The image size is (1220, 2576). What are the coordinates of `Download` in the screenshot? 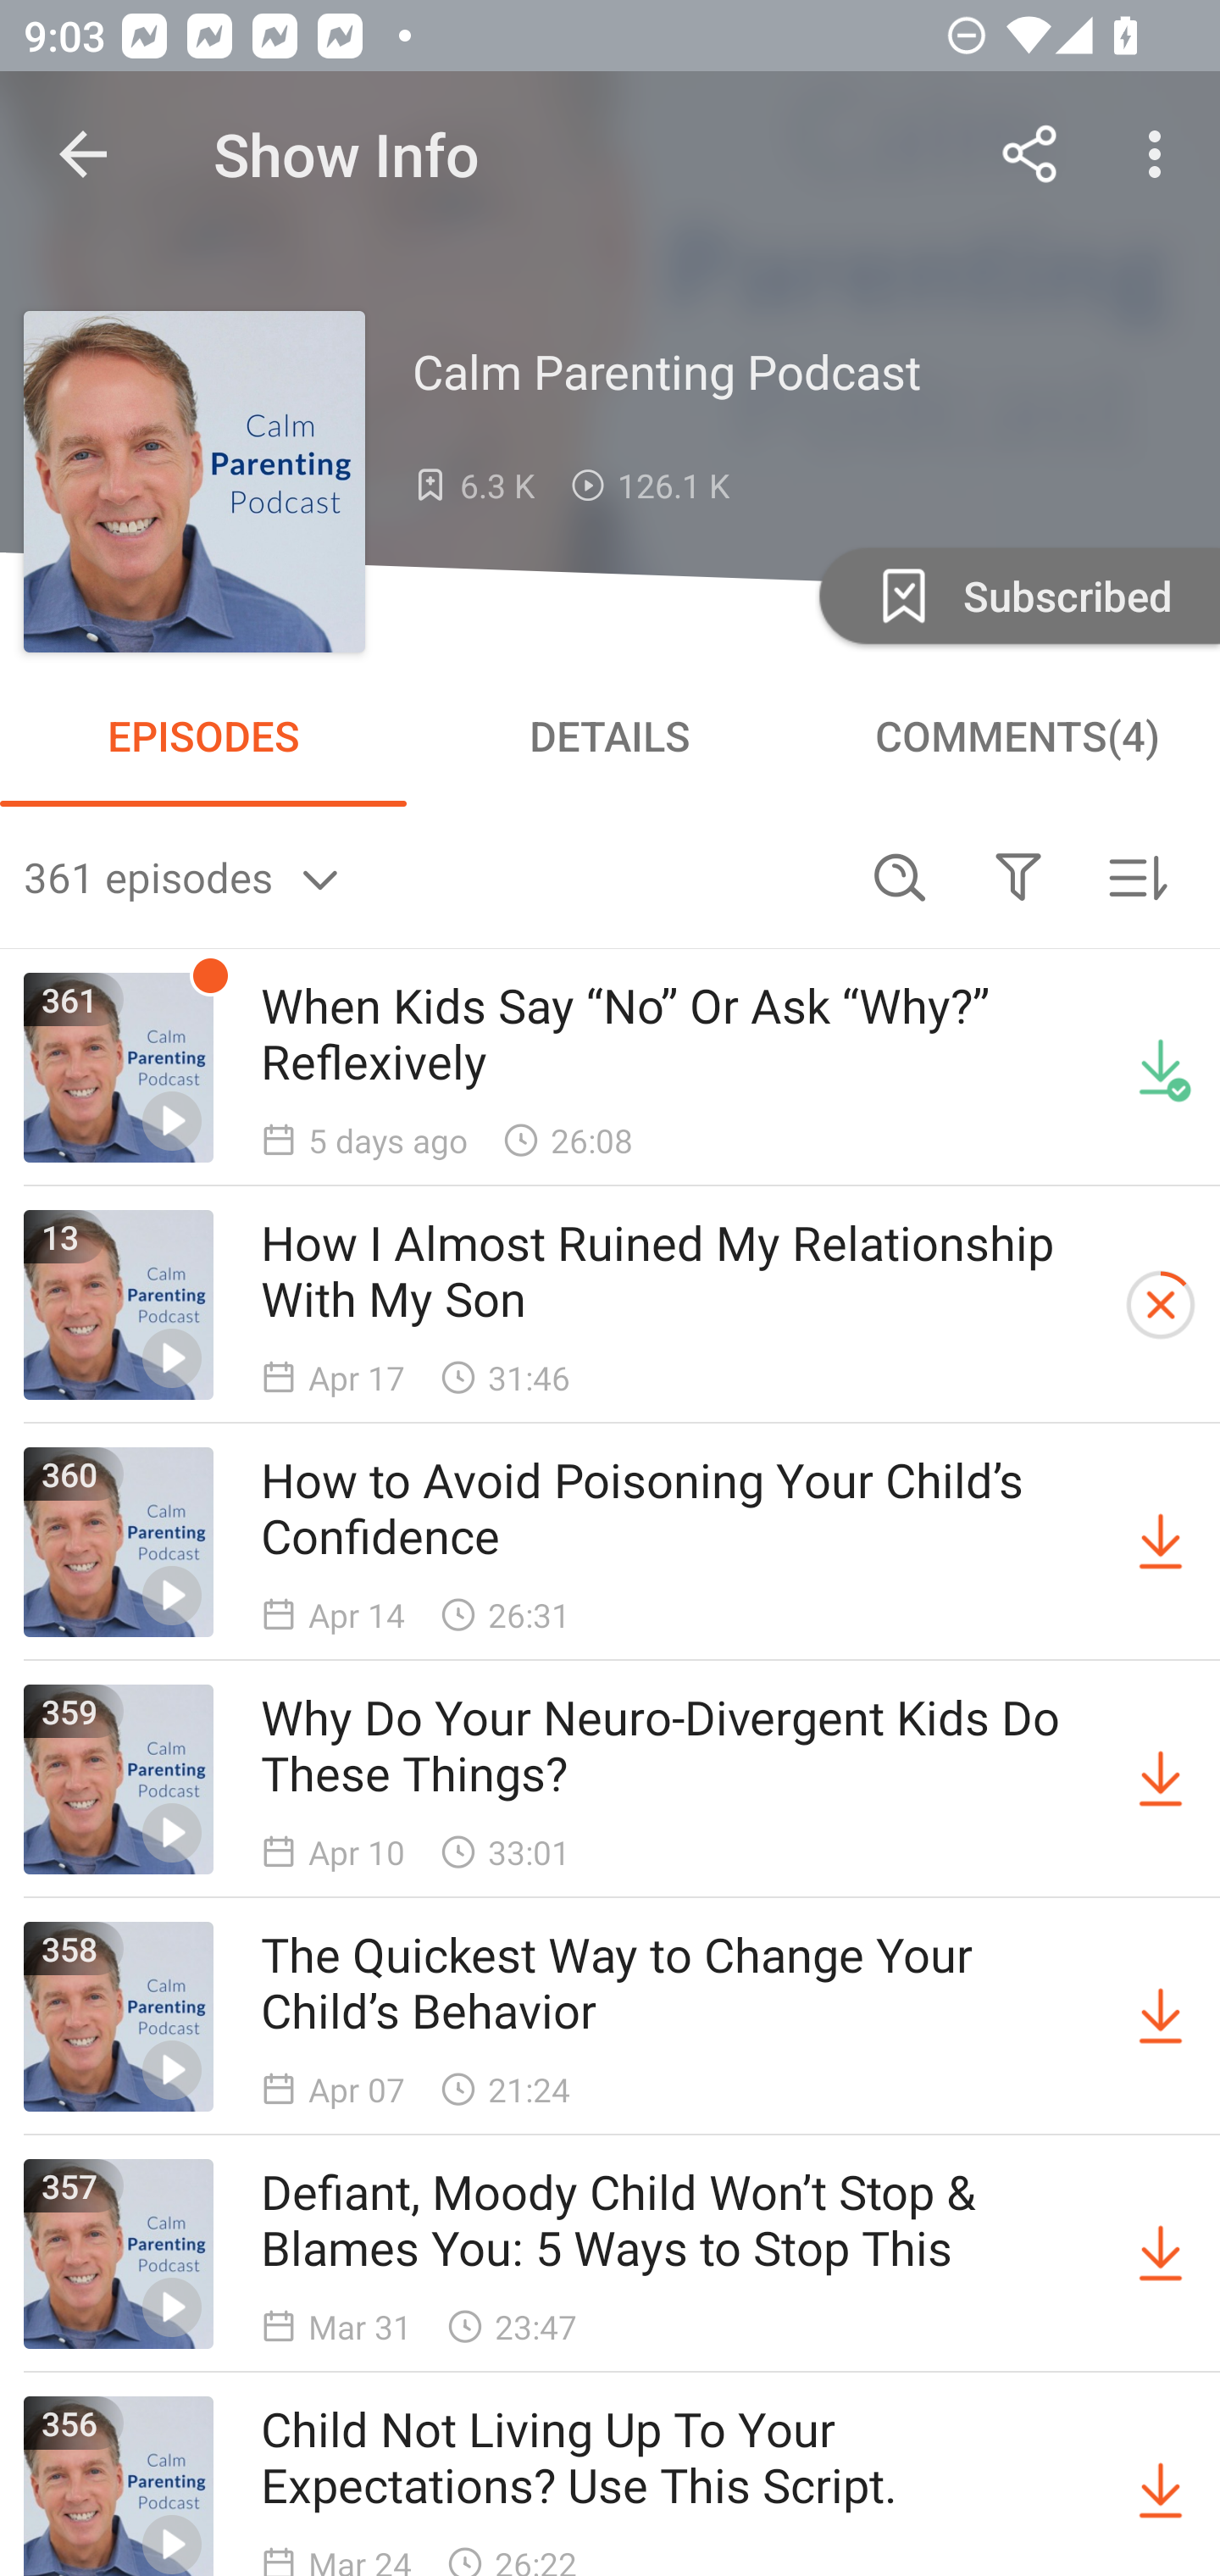 It's located at (1161, 2254).